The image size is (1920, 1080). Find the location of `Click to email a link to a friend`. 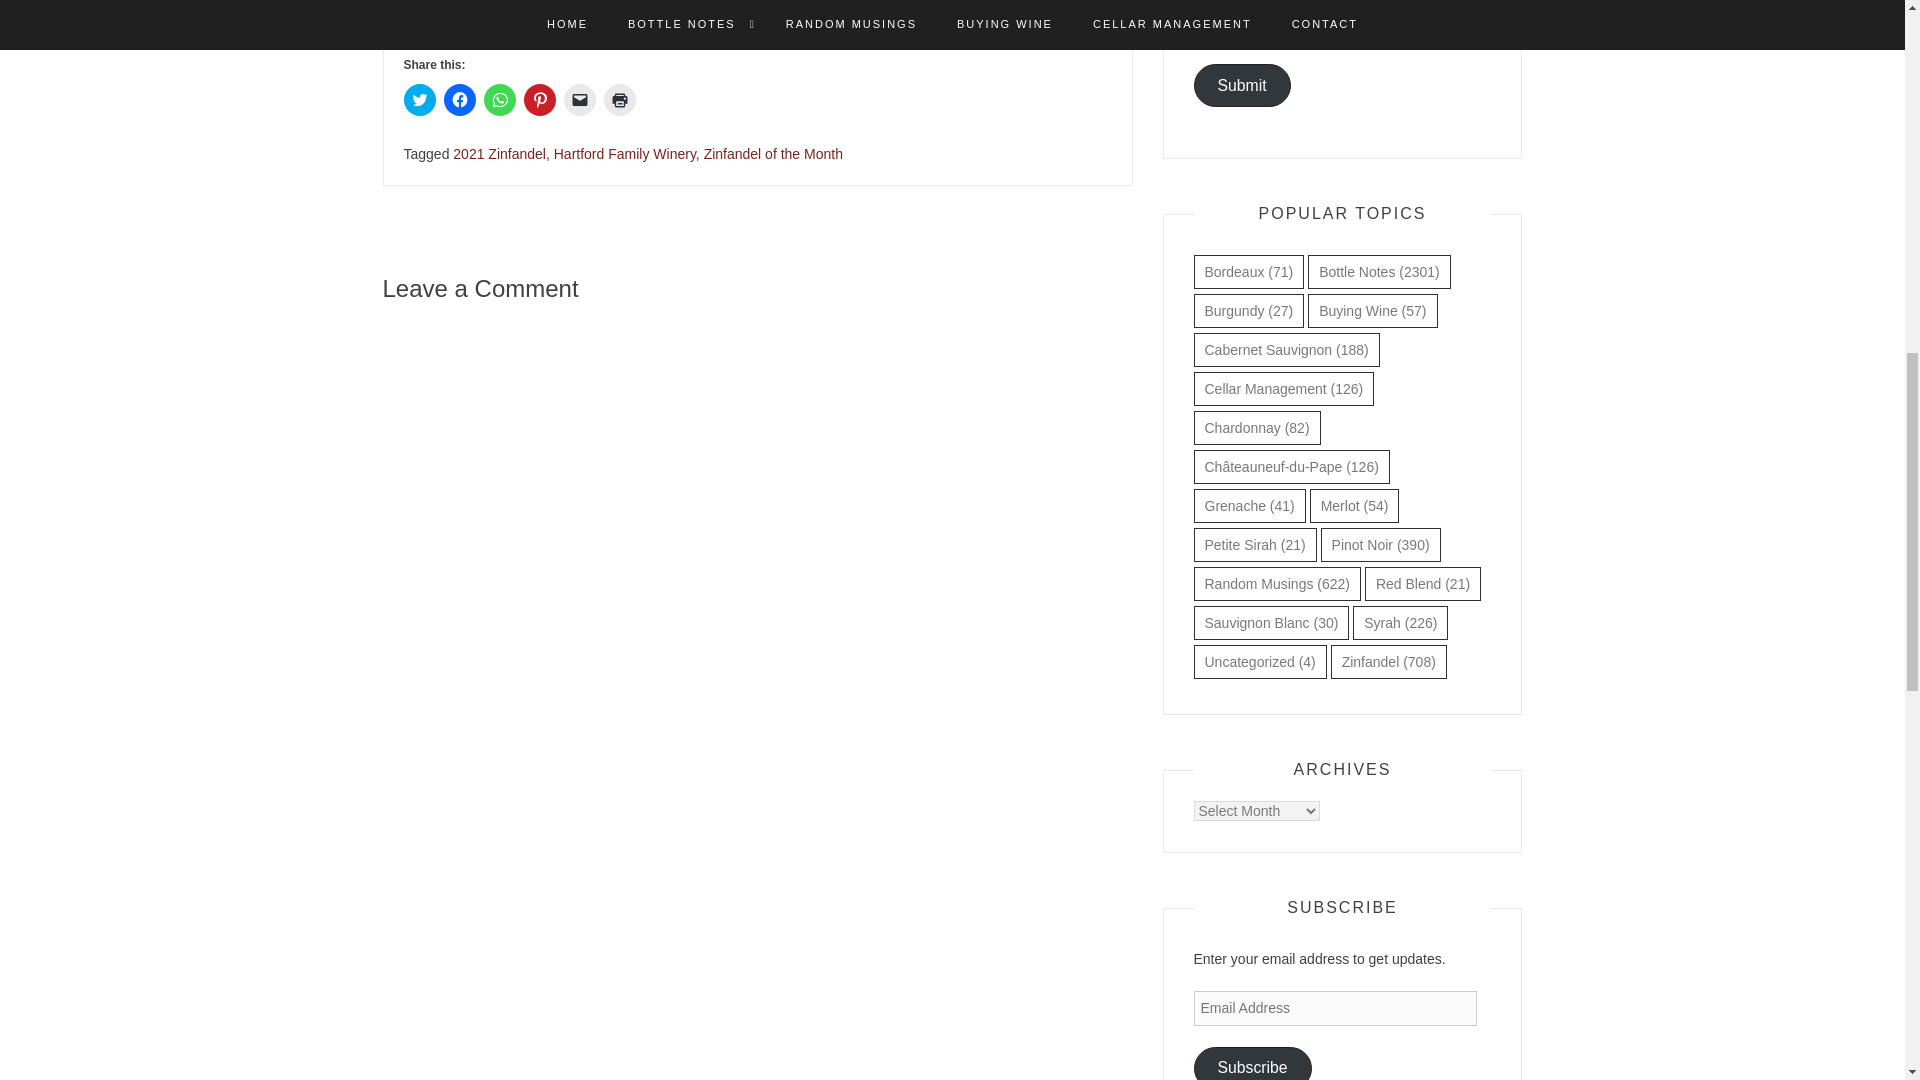

Click to email a link to a friend is located at coordinates (580, 100).